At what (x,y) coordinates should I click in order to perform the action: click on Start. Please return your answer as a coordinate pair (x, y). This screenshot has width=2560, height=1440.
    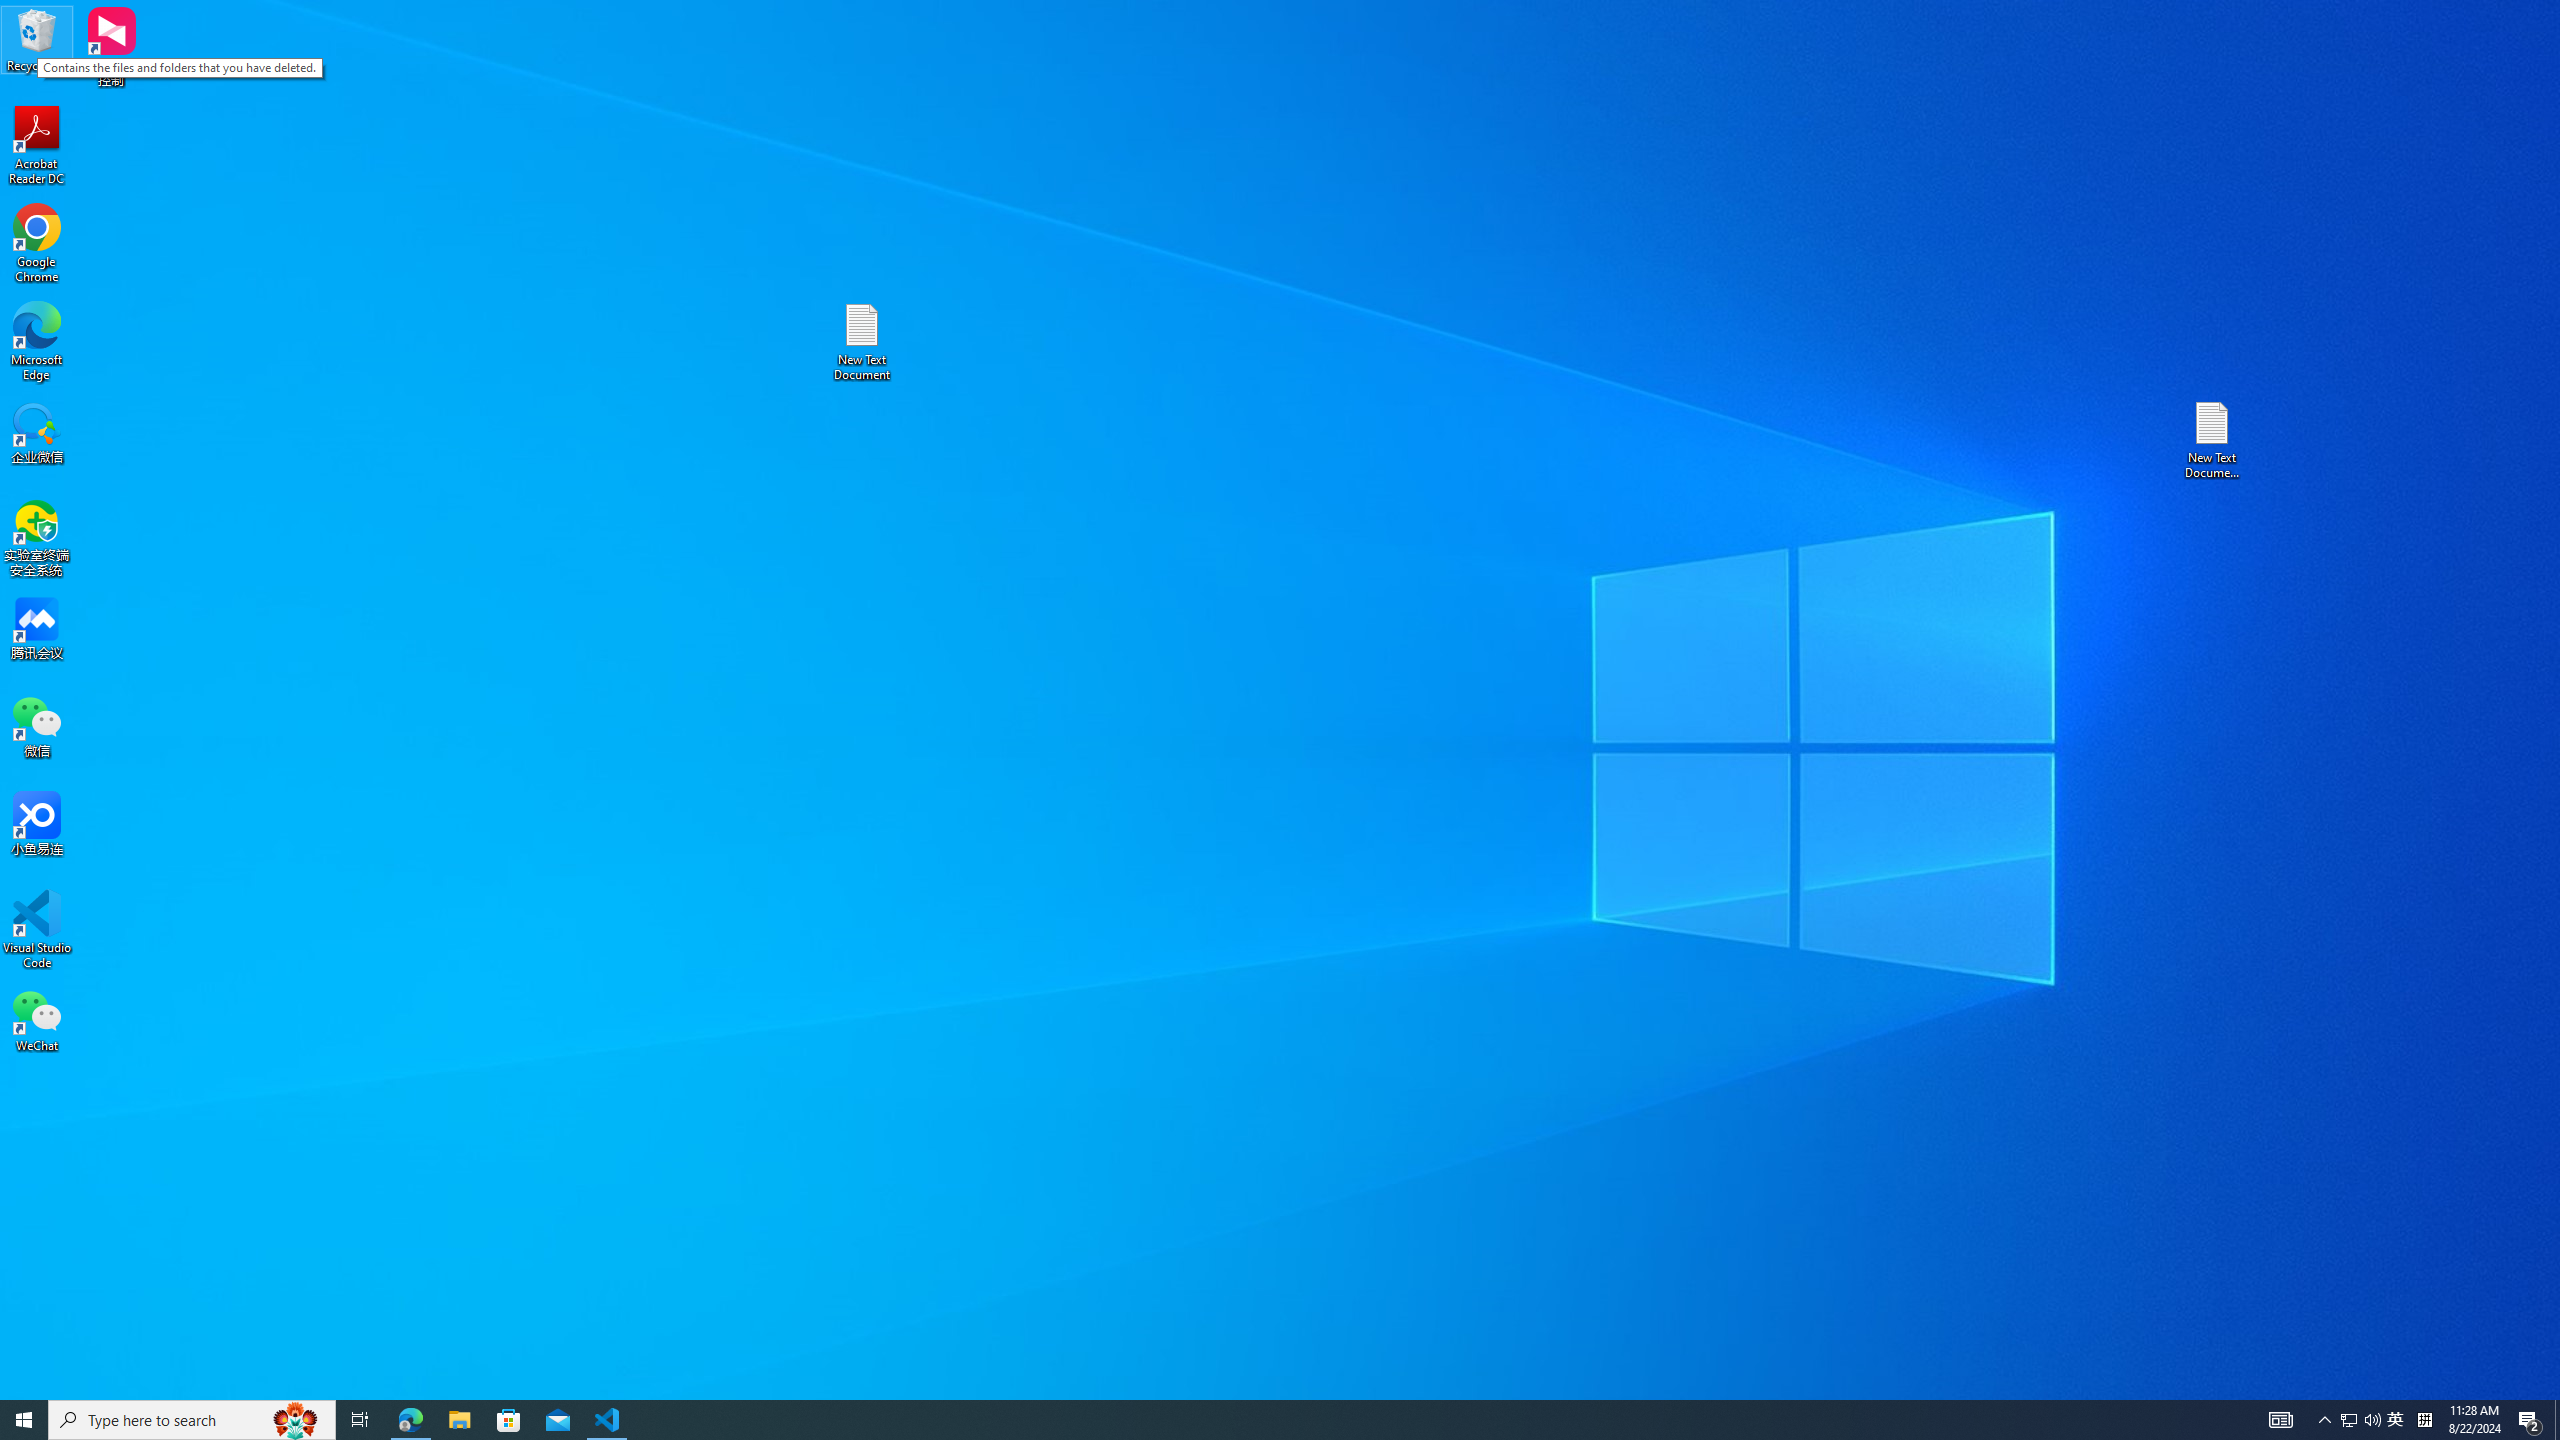
    Looking at the image, I should click on (24, 1420).